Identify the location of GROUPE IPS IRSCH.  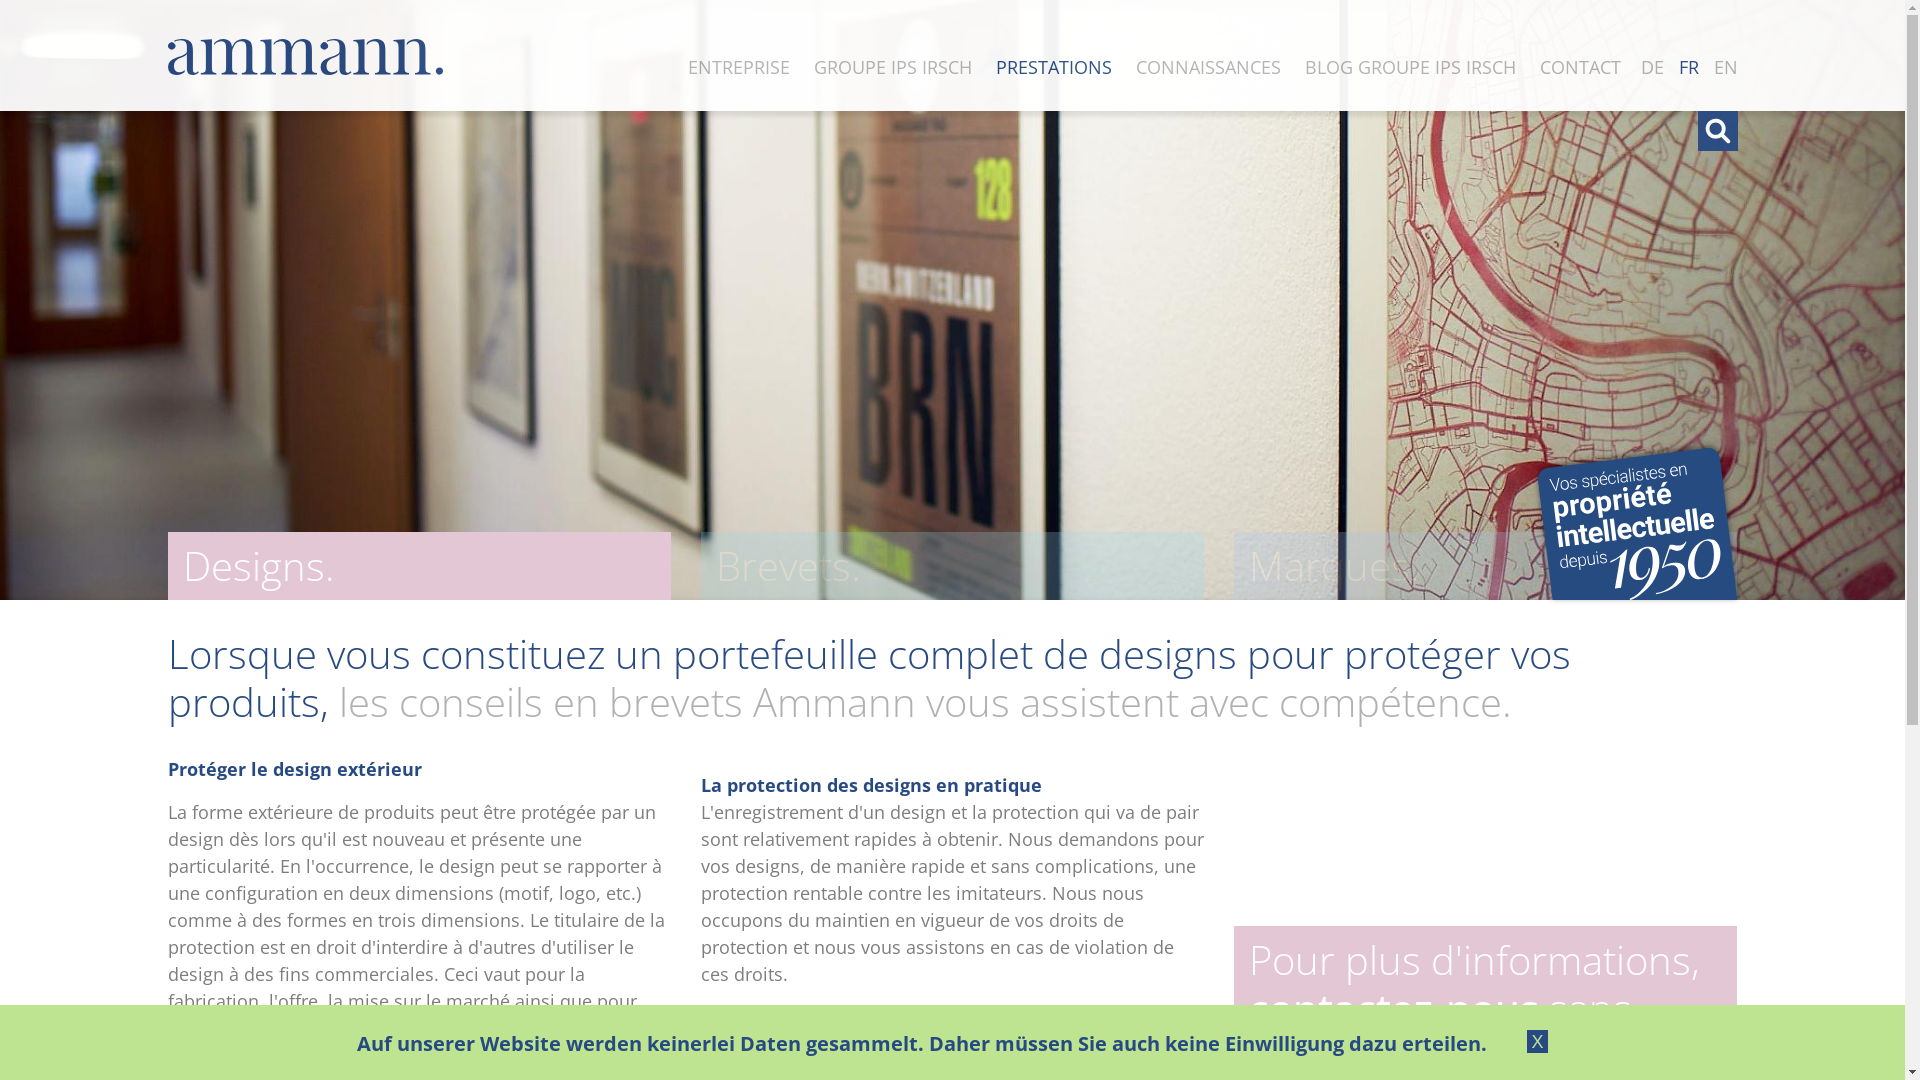
(893, 67).